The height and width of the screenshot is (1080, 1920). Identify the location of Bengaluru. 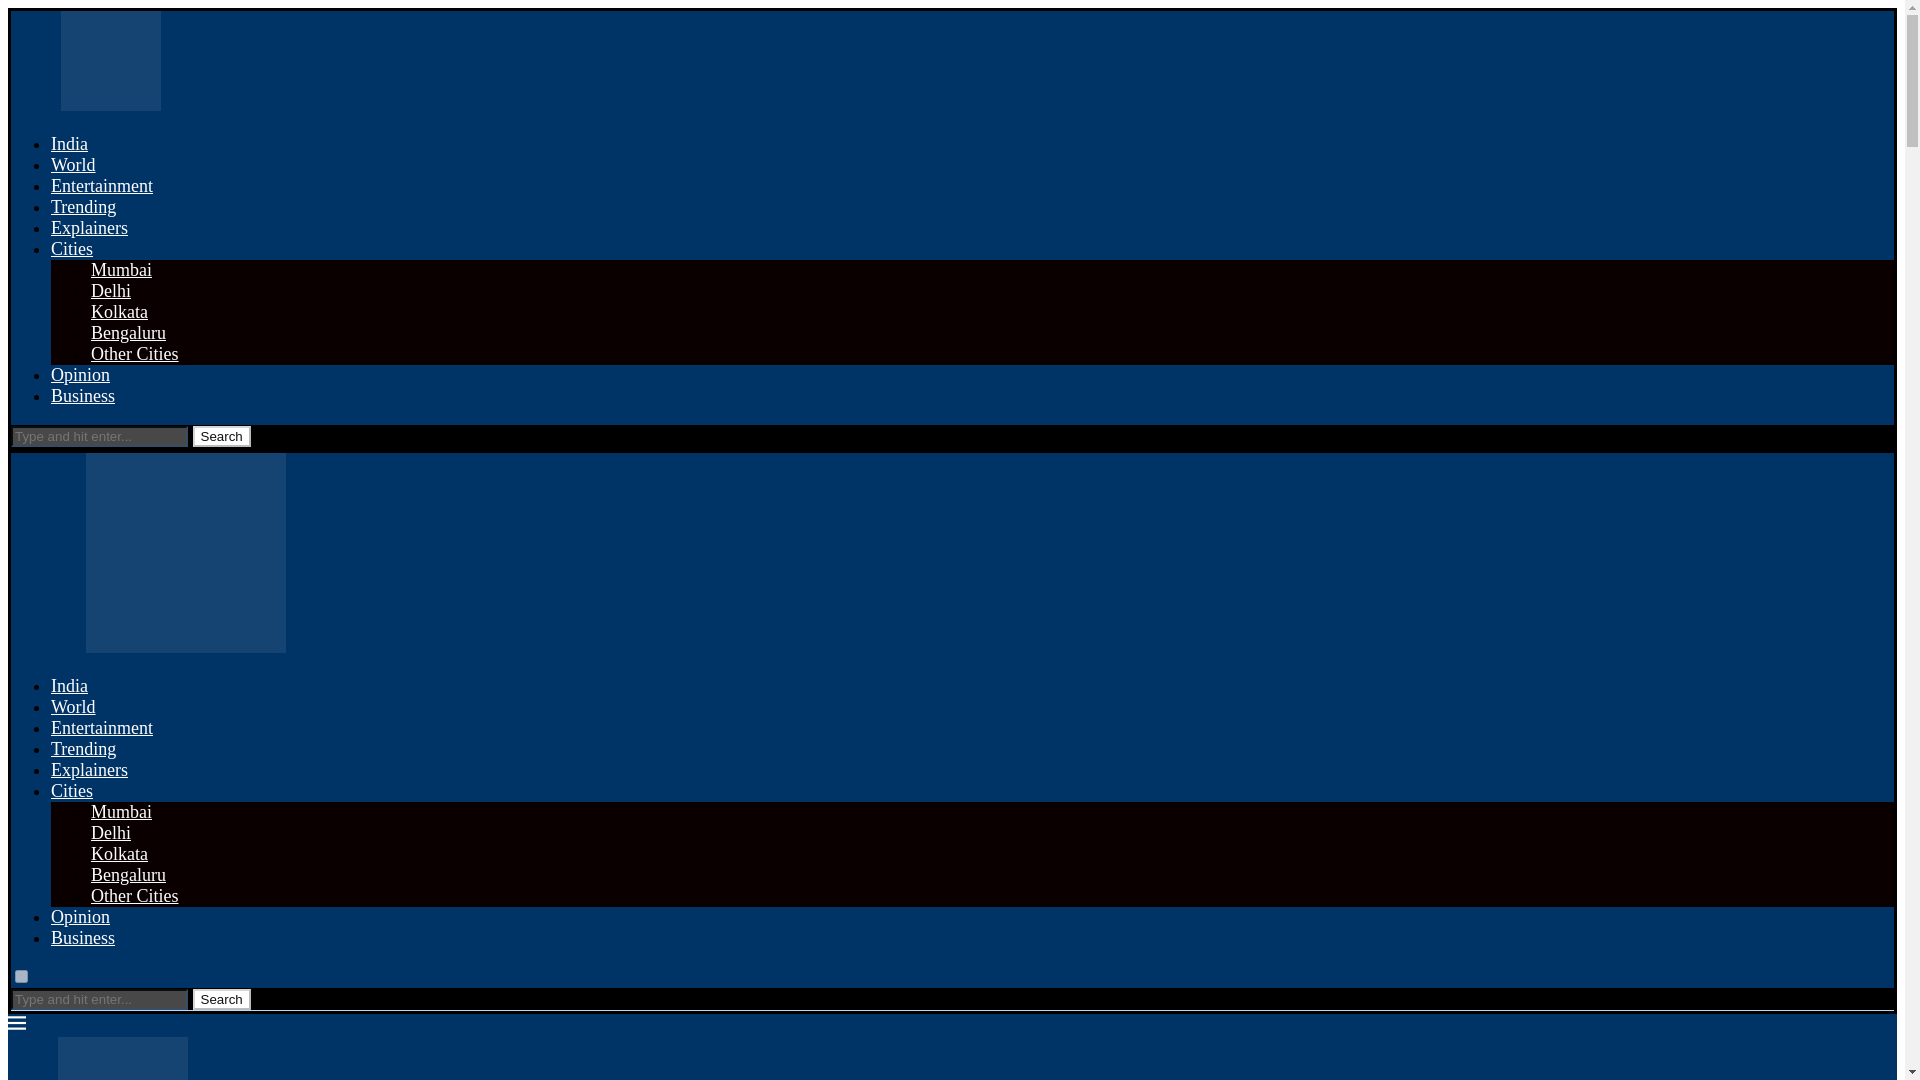
(128, 332).